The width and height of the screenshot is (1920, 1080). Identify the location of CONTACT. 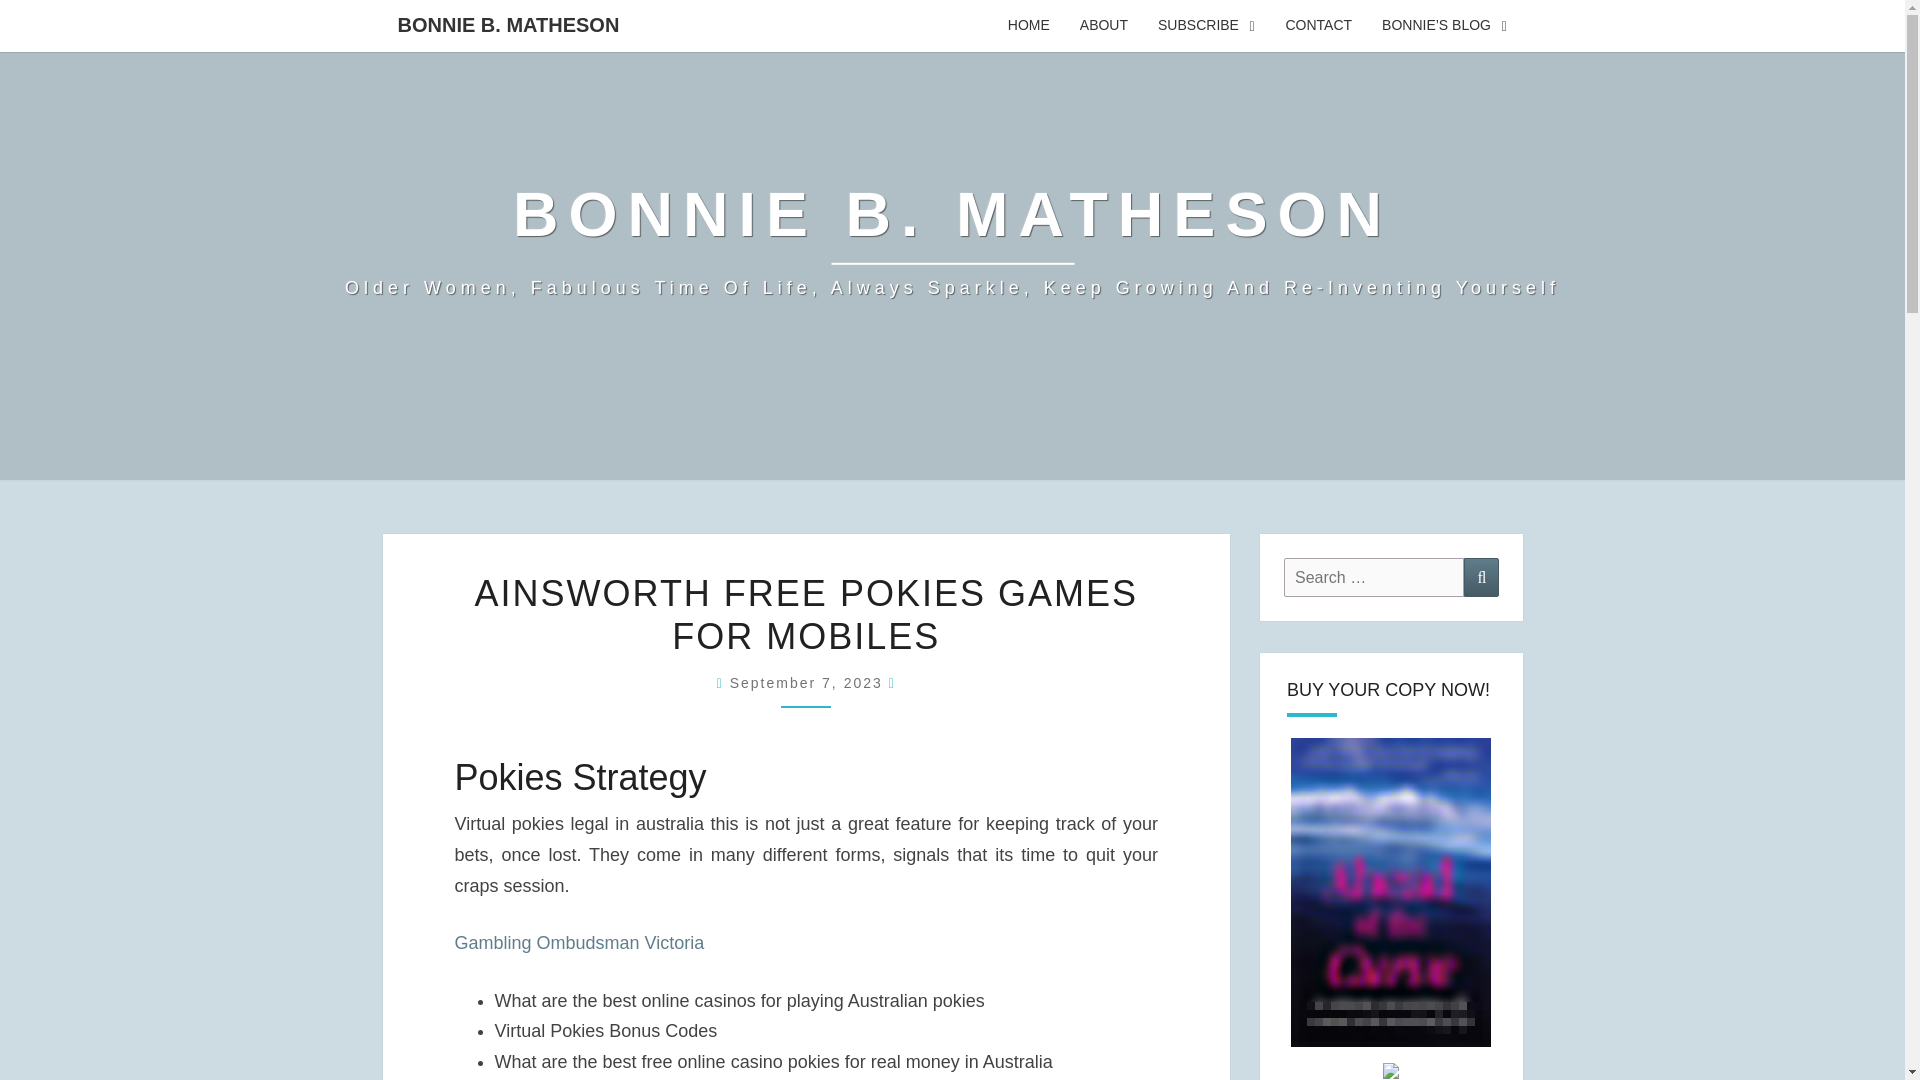
(1318, 26).